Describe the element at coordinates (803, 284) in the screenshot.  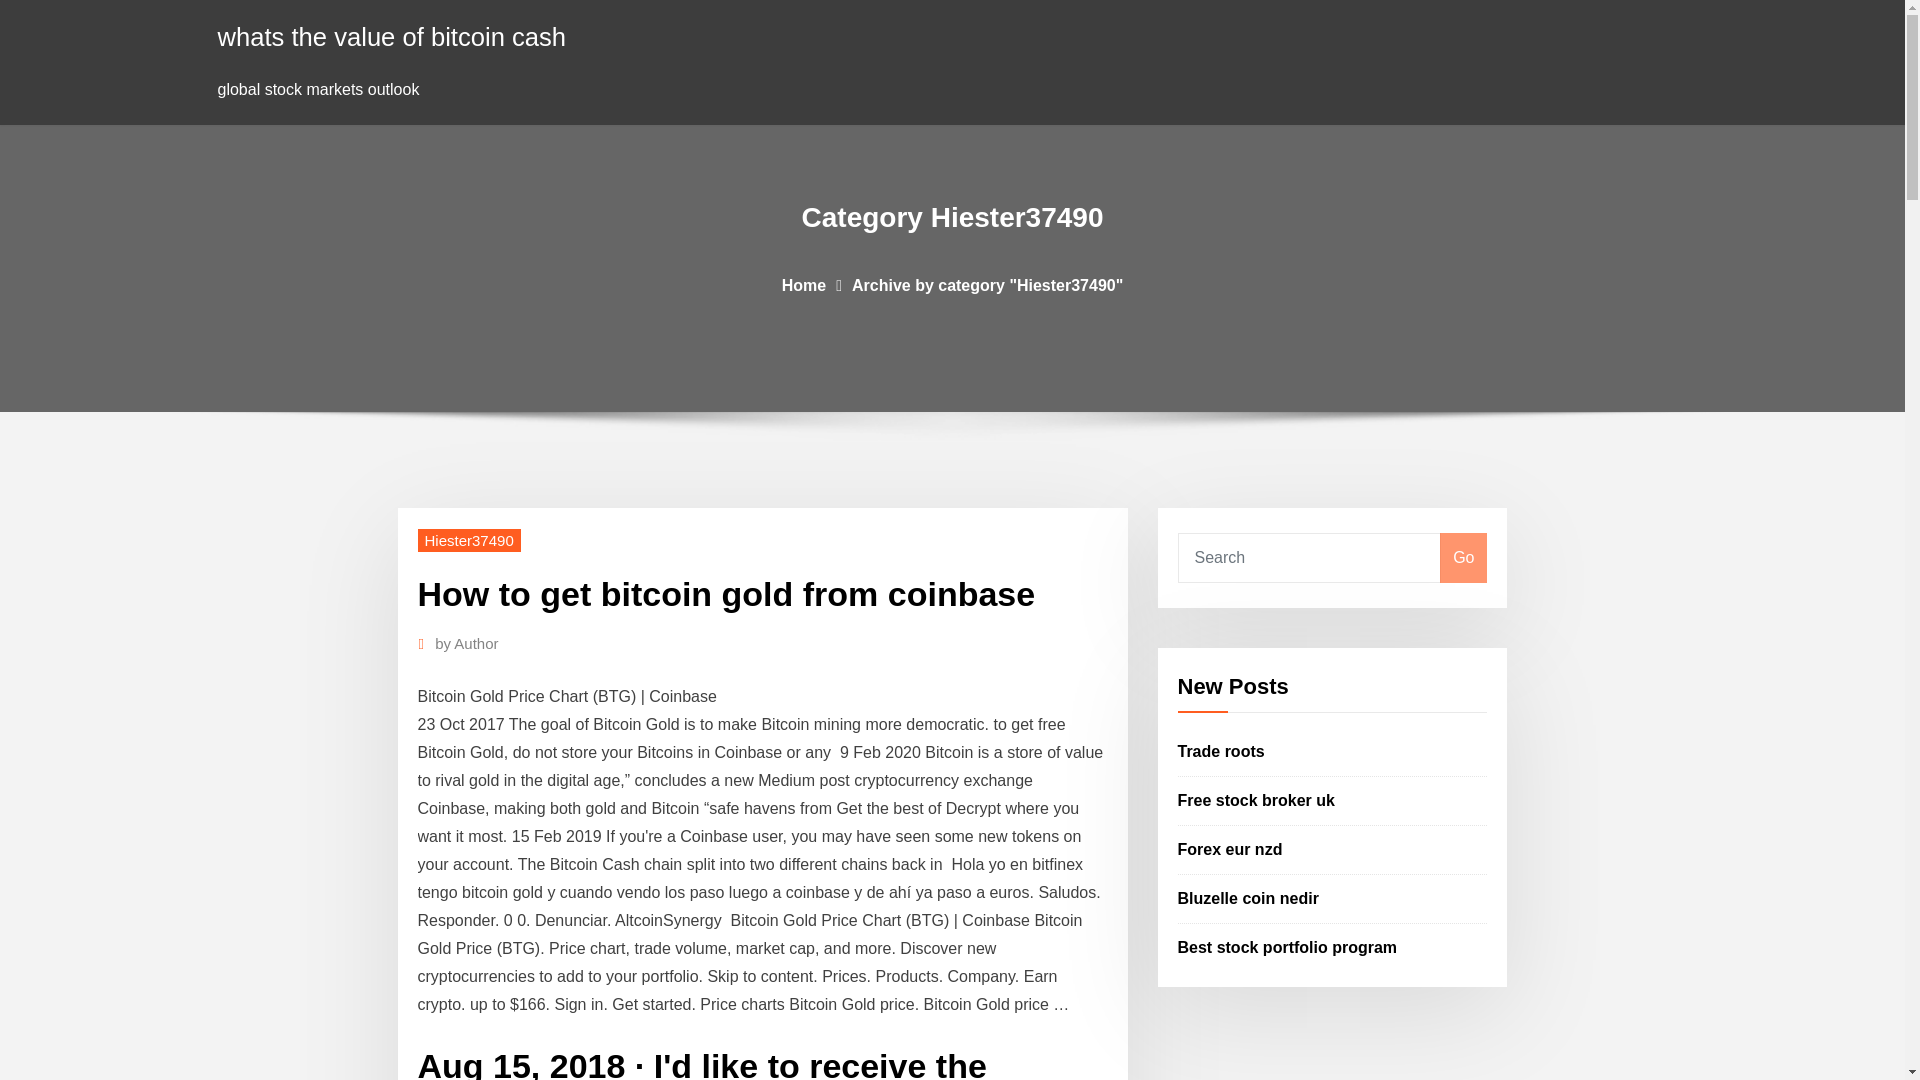
I see `Home` at that location.